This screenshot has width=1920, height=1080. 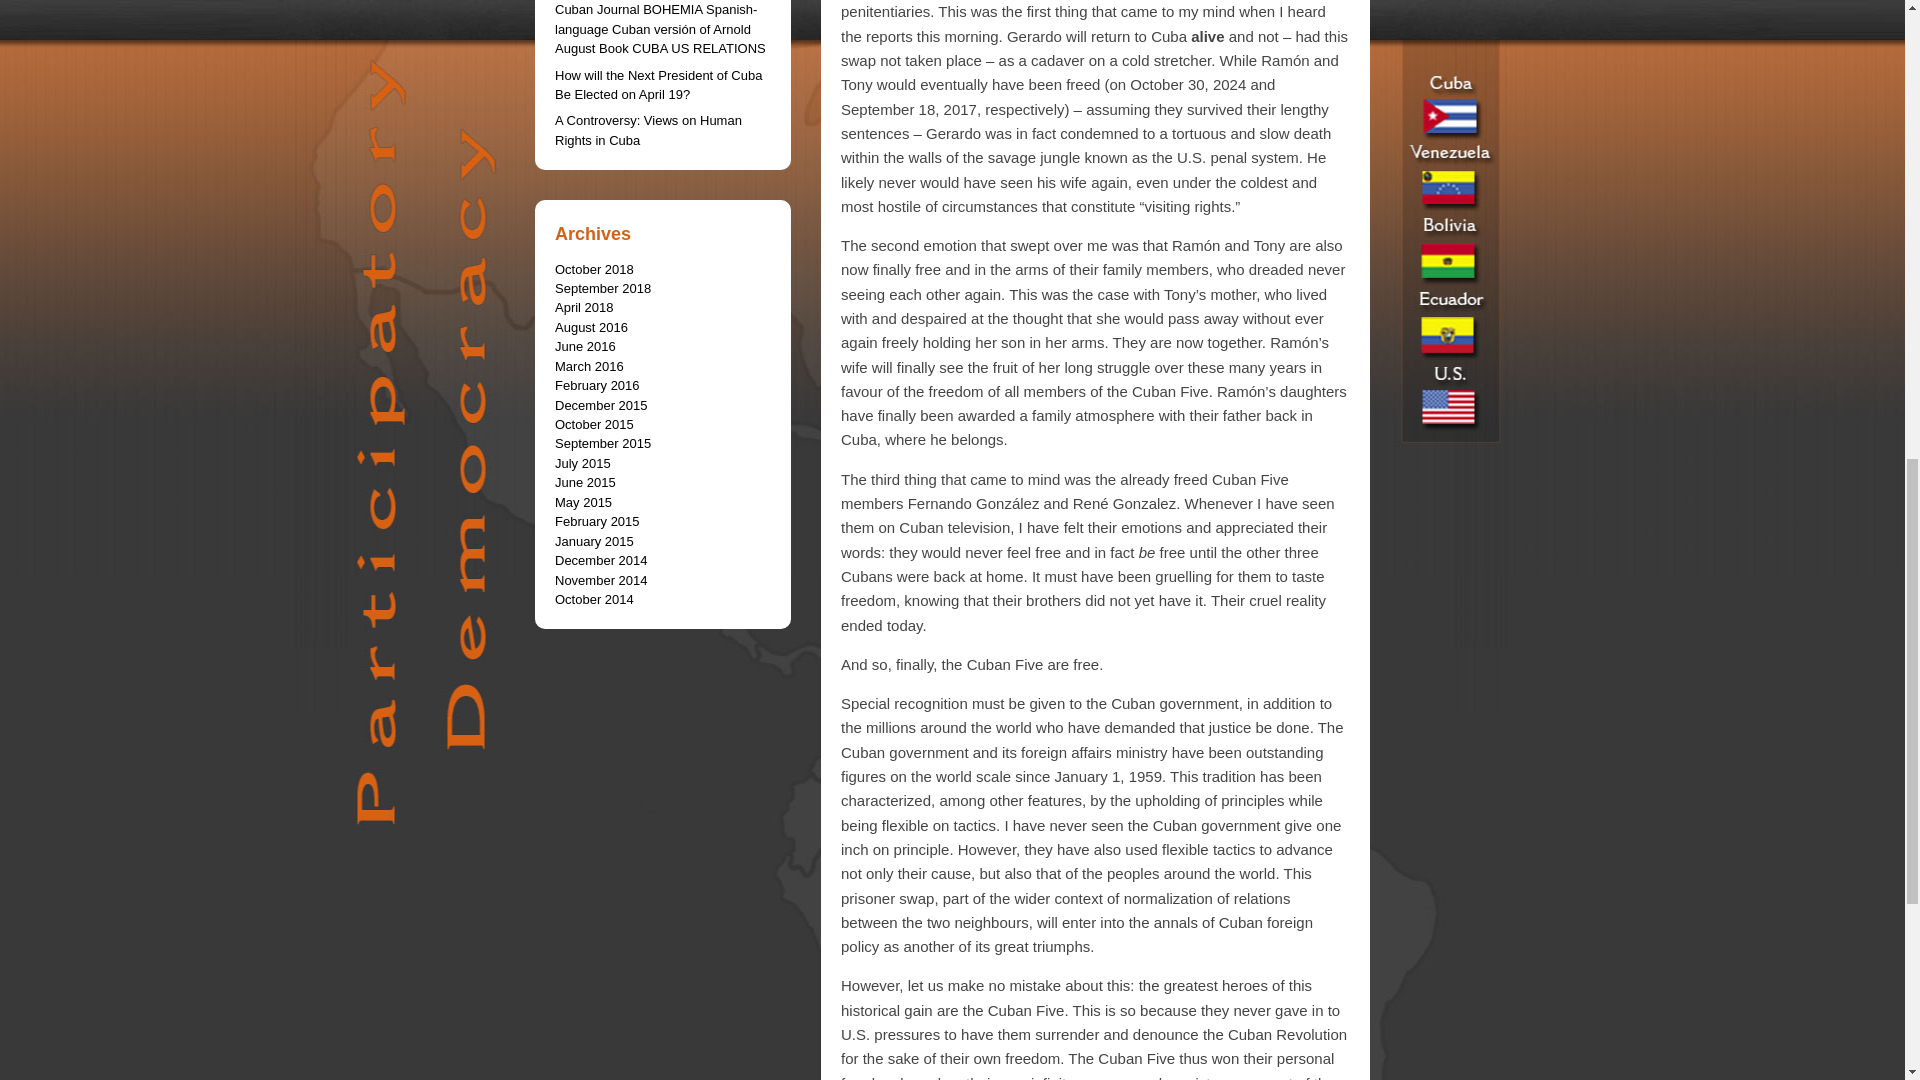 I want to click on February 2016, so click(x=596, y=386).